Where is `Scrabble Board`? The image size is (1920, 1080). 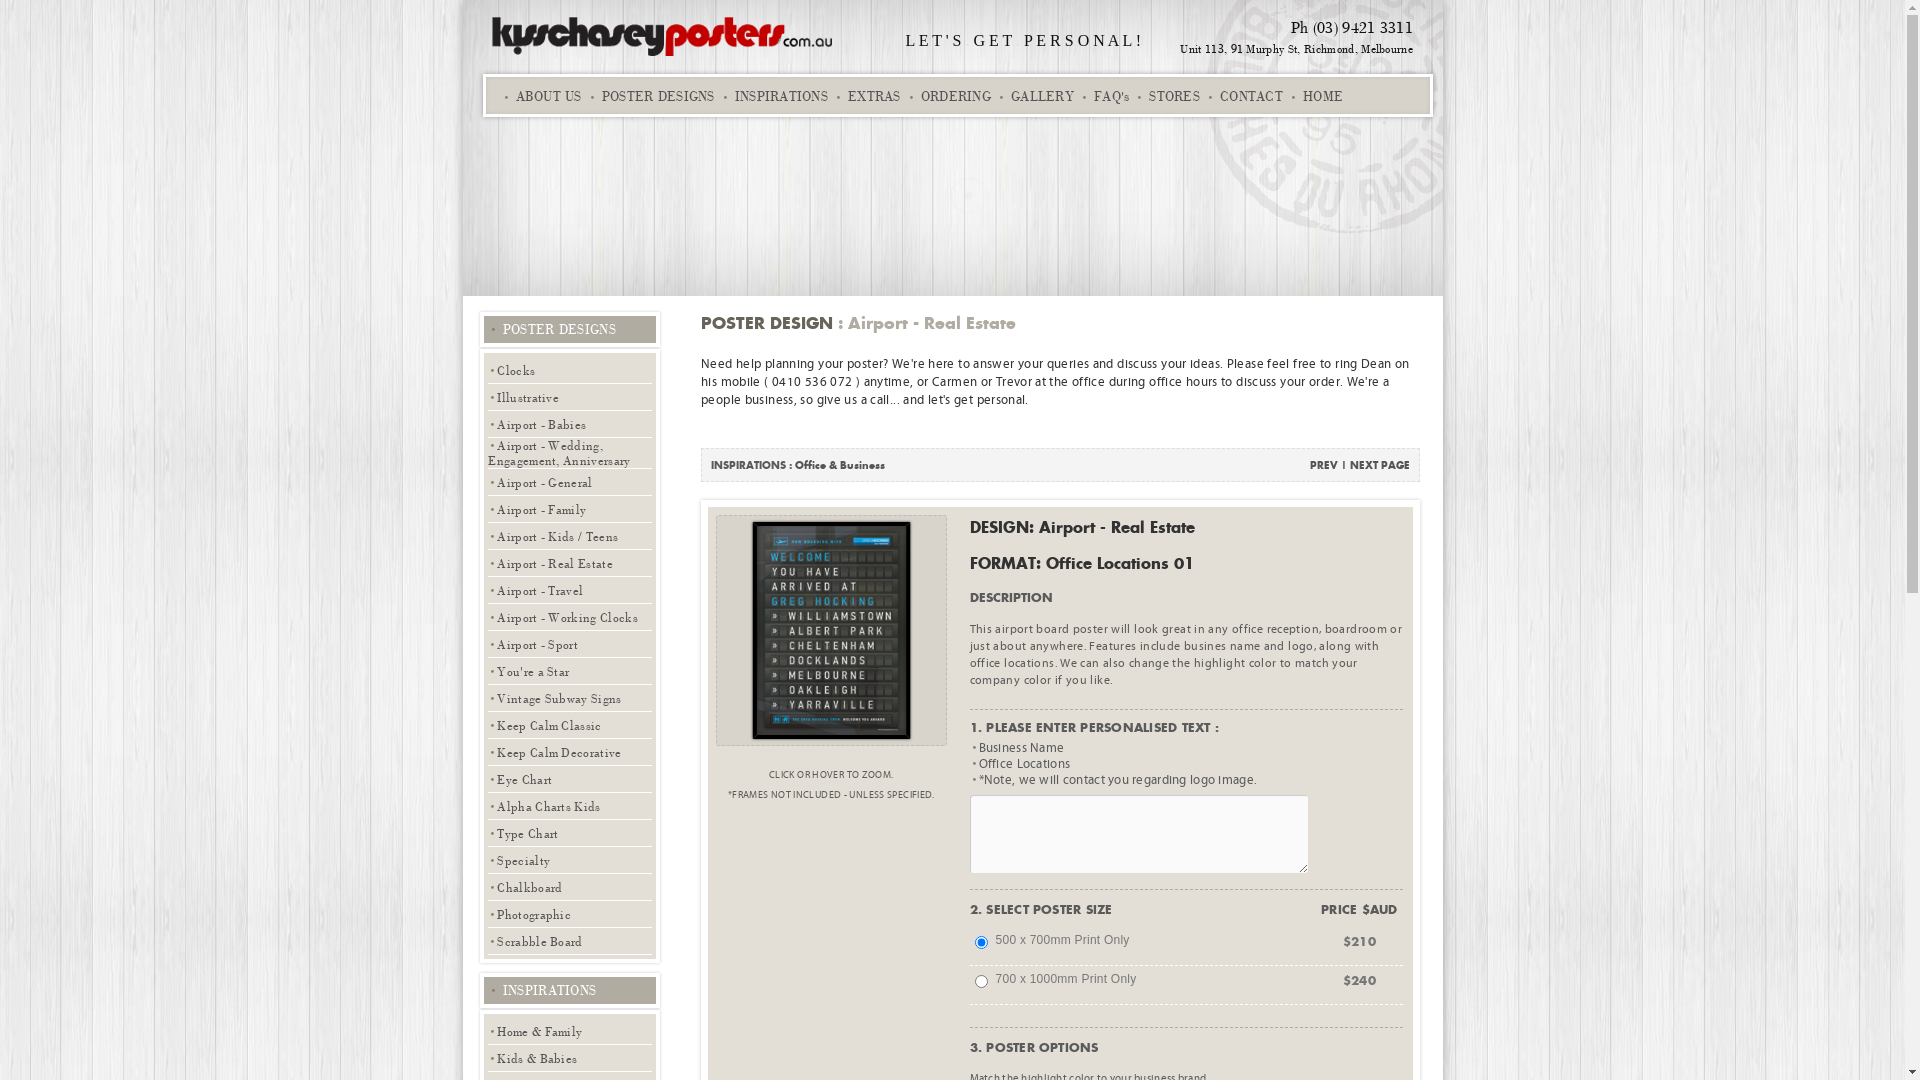 Scrabble Board is located at coordinates (570, 942).